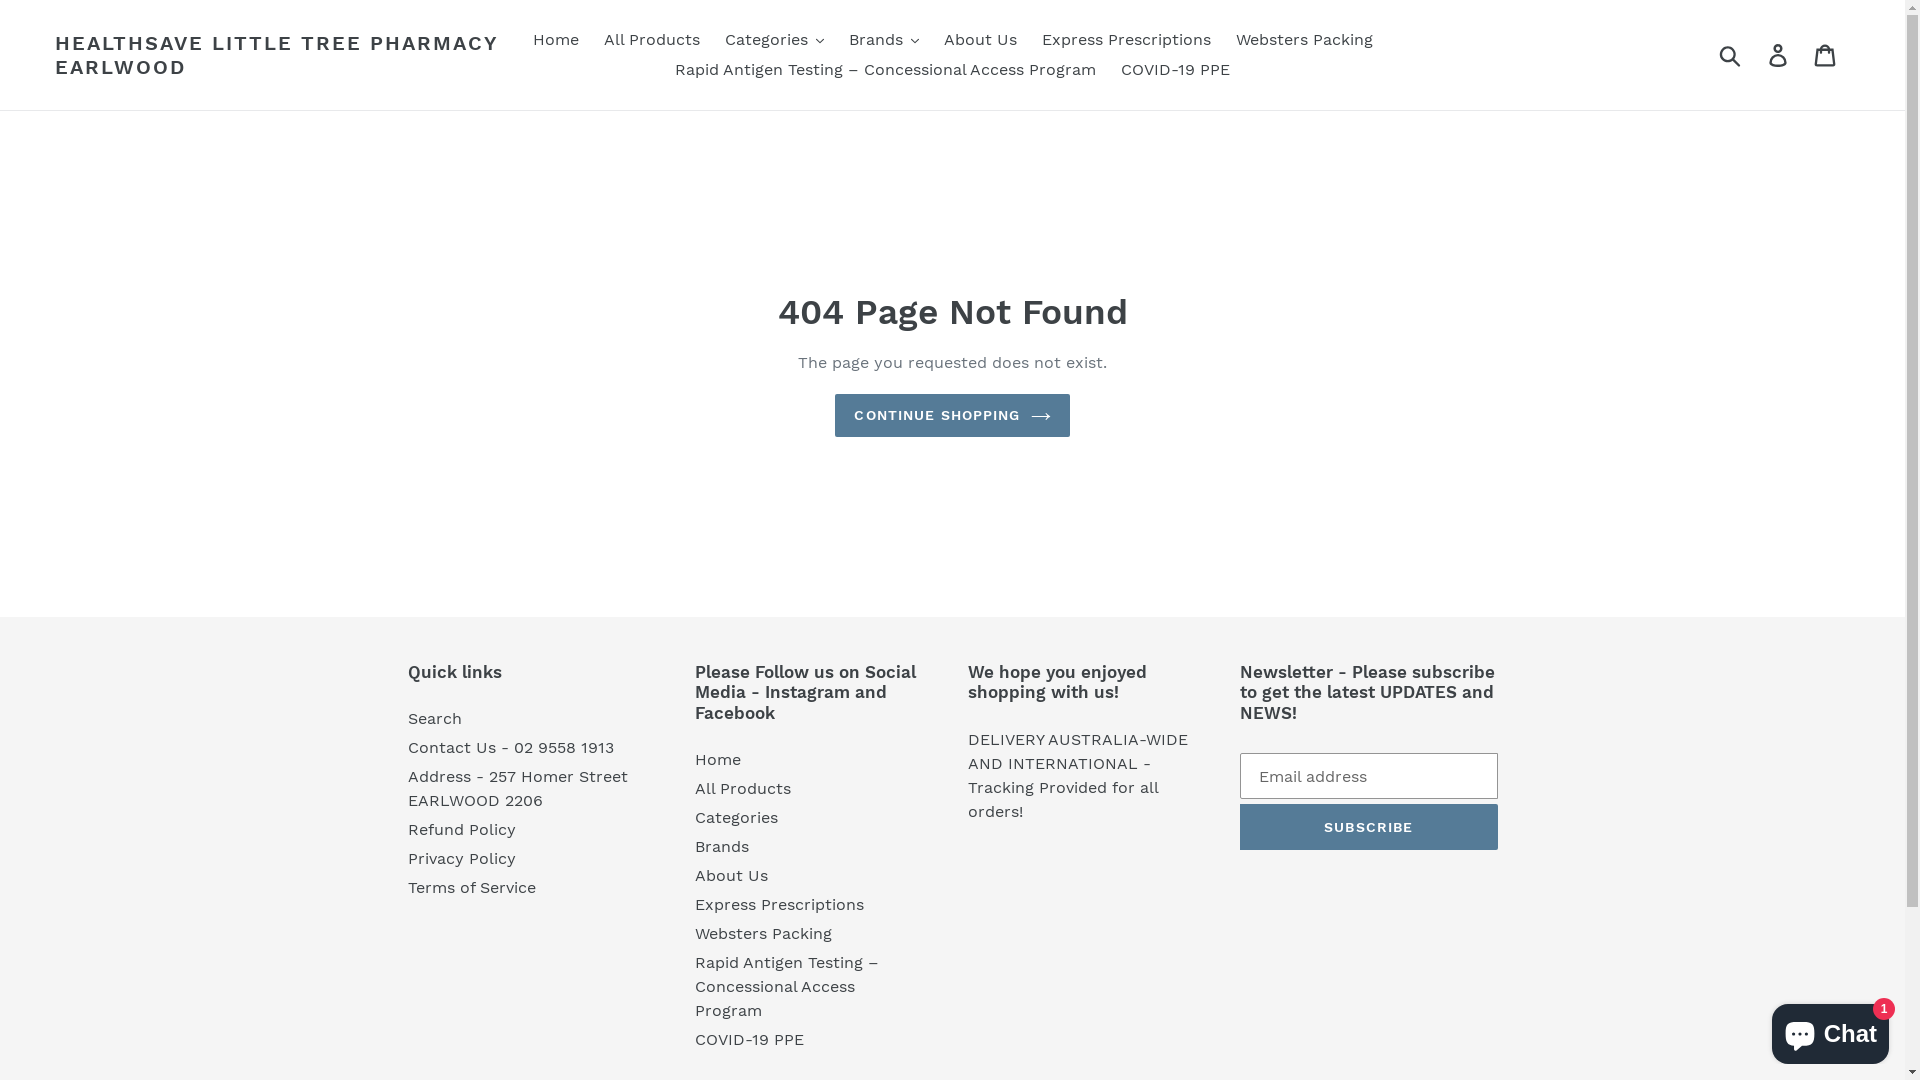 This screenshot has height=1080, width=1920. Describe the element at coordinates (764, 934) in the screenshot. I see `Websters Packing` at that location.